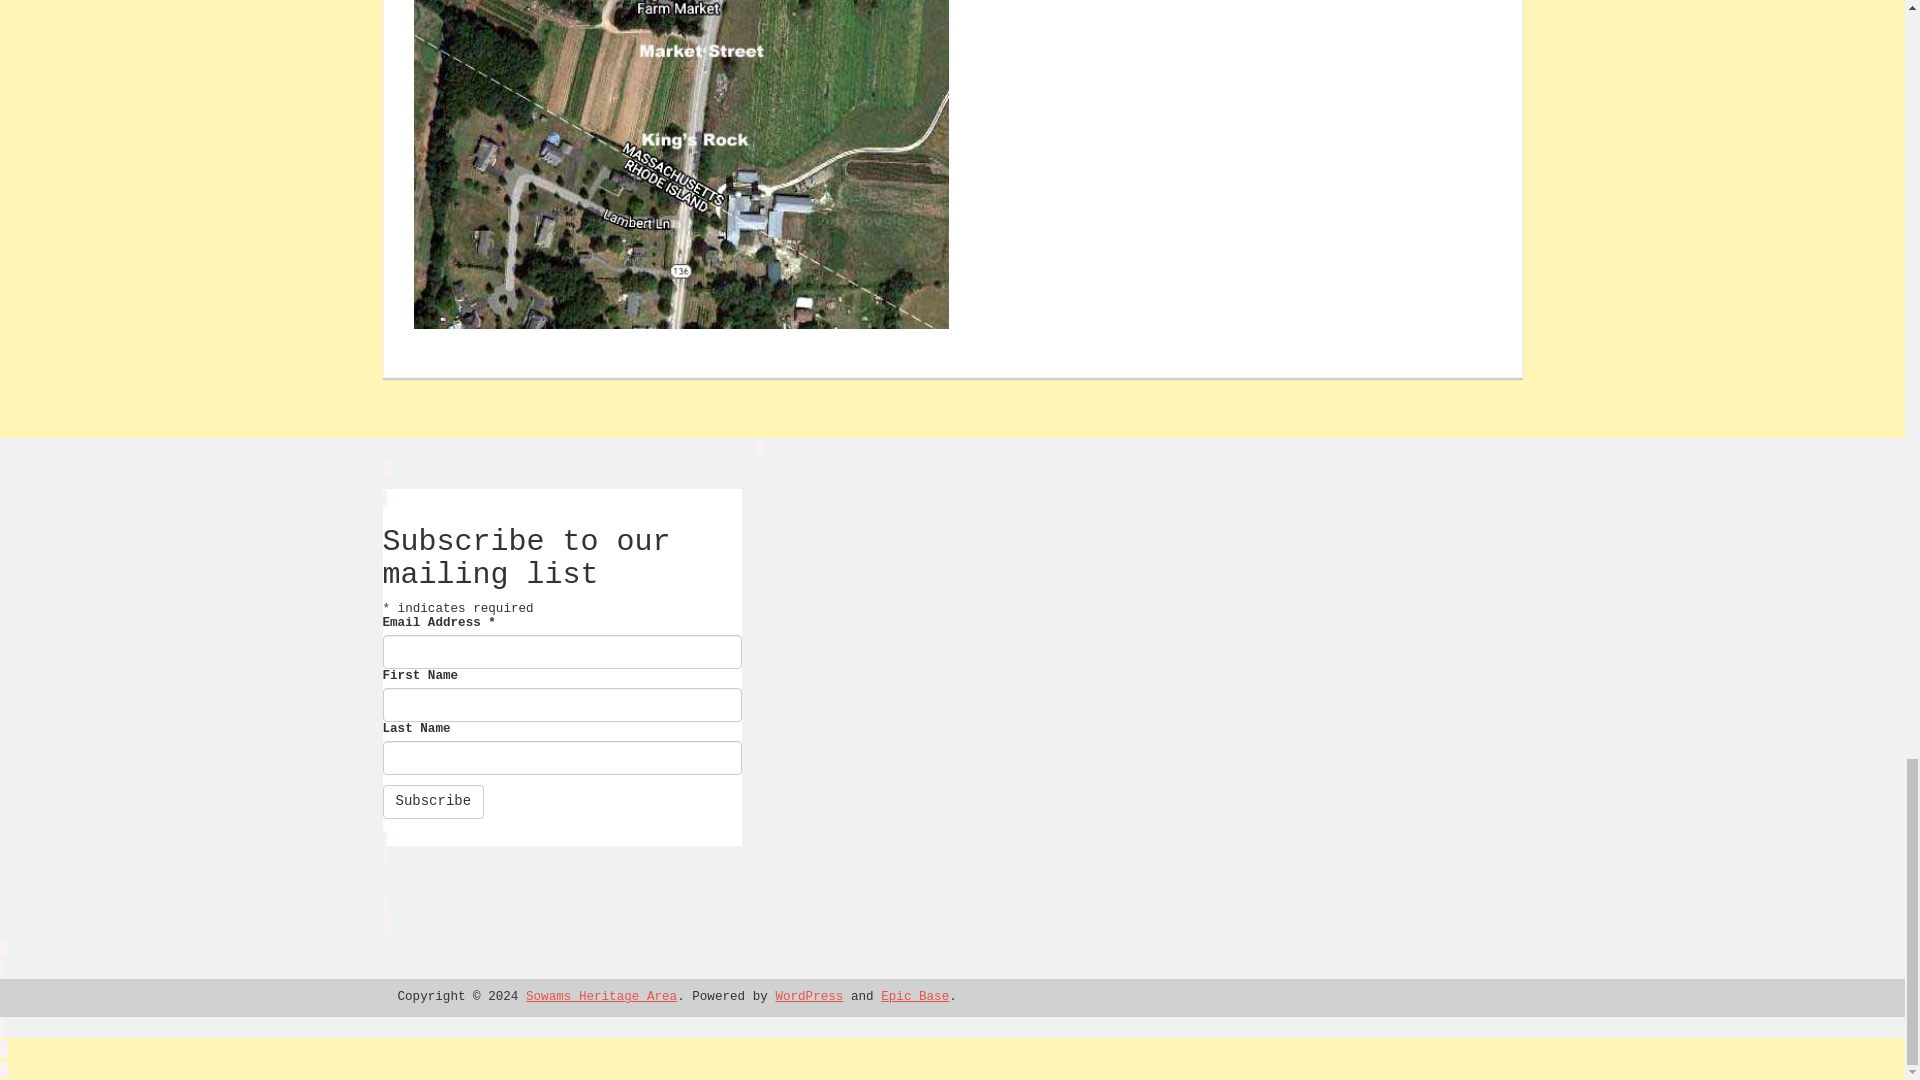 The image size is (1920, 1080). Describe the element at coordinates (602, 997) in the screenshot. I see `Sowams Heritage Area` at that location.